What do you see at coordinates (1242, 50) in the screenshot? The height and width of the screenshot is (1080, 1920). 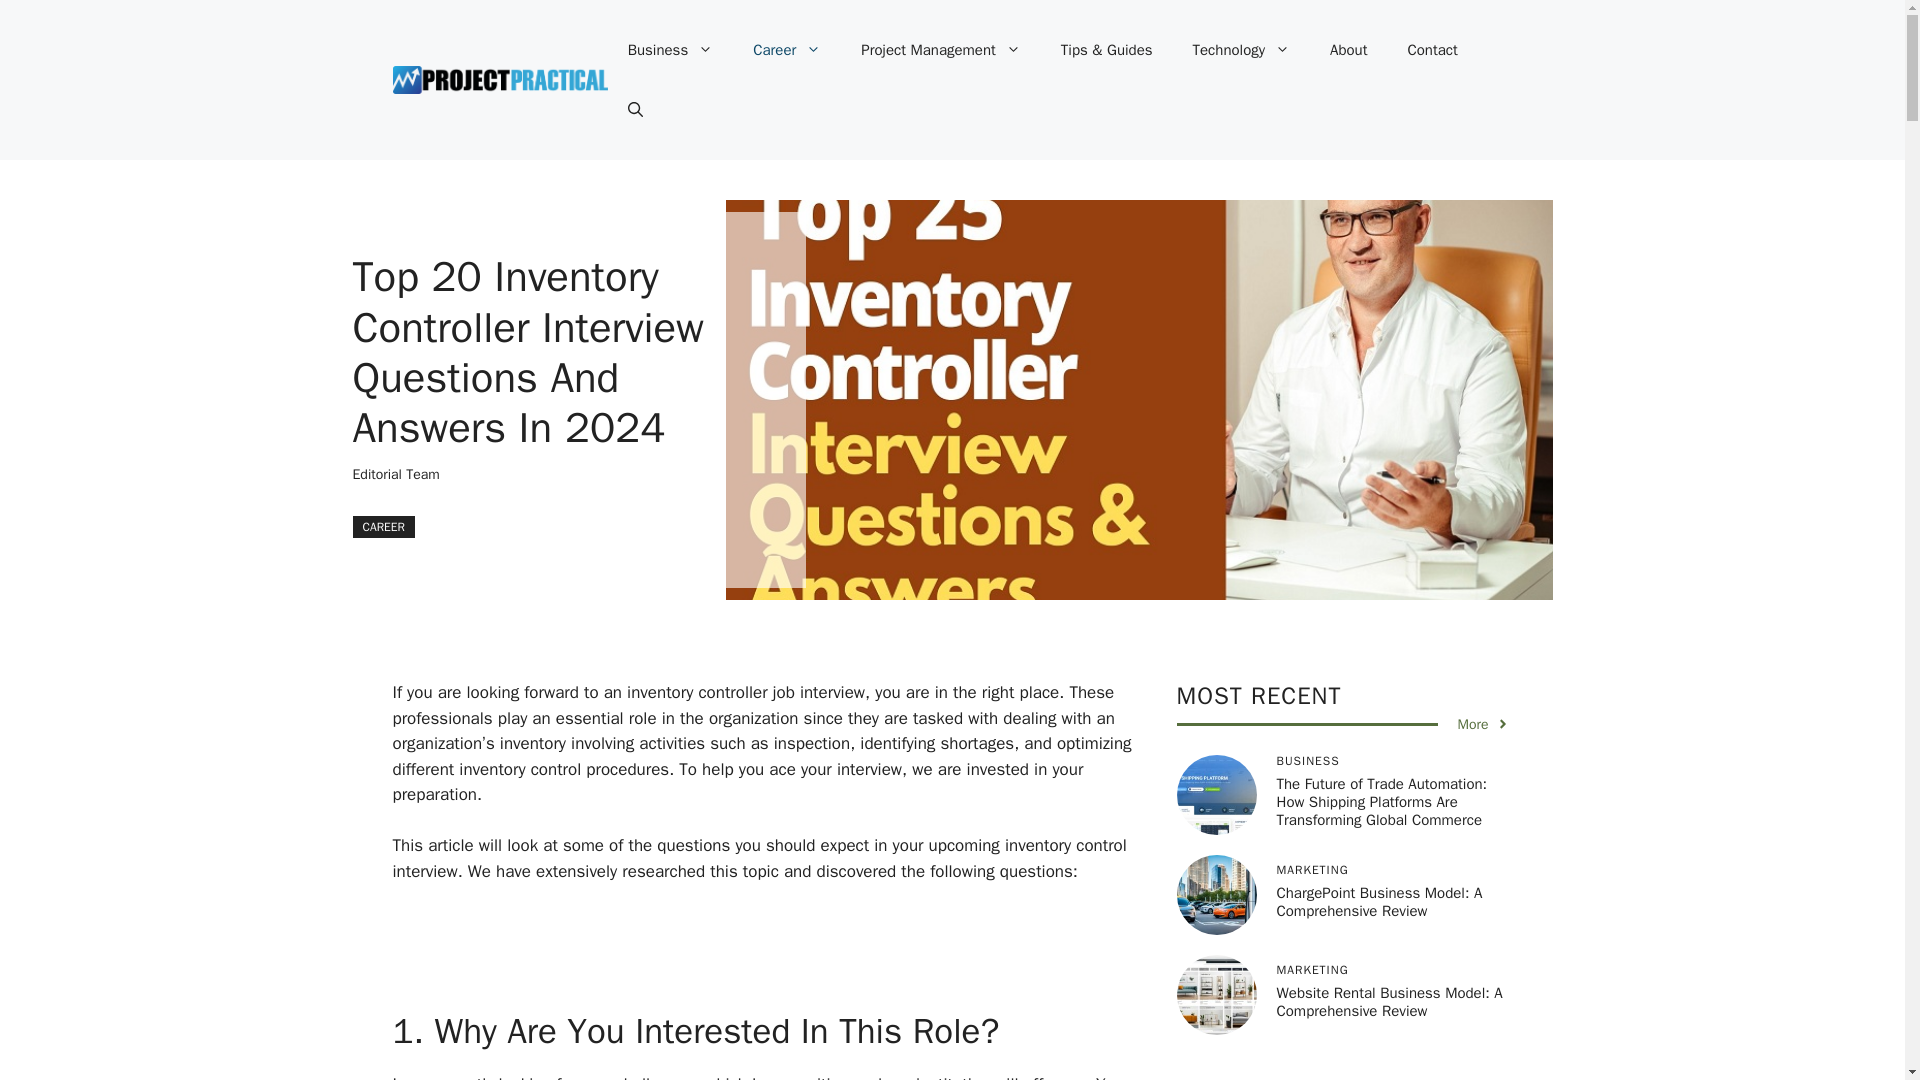 I see `Technology` at bounding box center [1242, 50].